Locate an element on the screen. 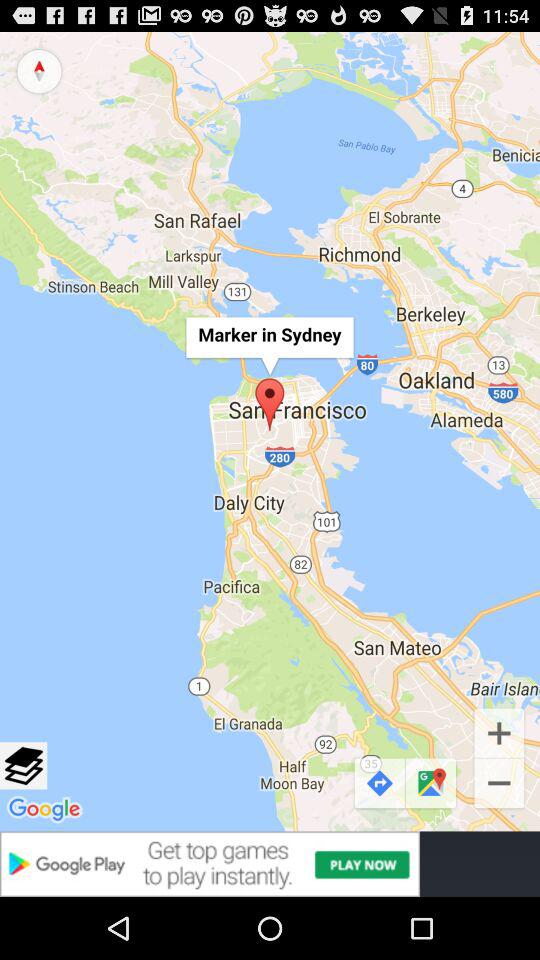 The height and width of the screenshot is (960, 540). redirect to the google play store is located at coordinates (270, 864).